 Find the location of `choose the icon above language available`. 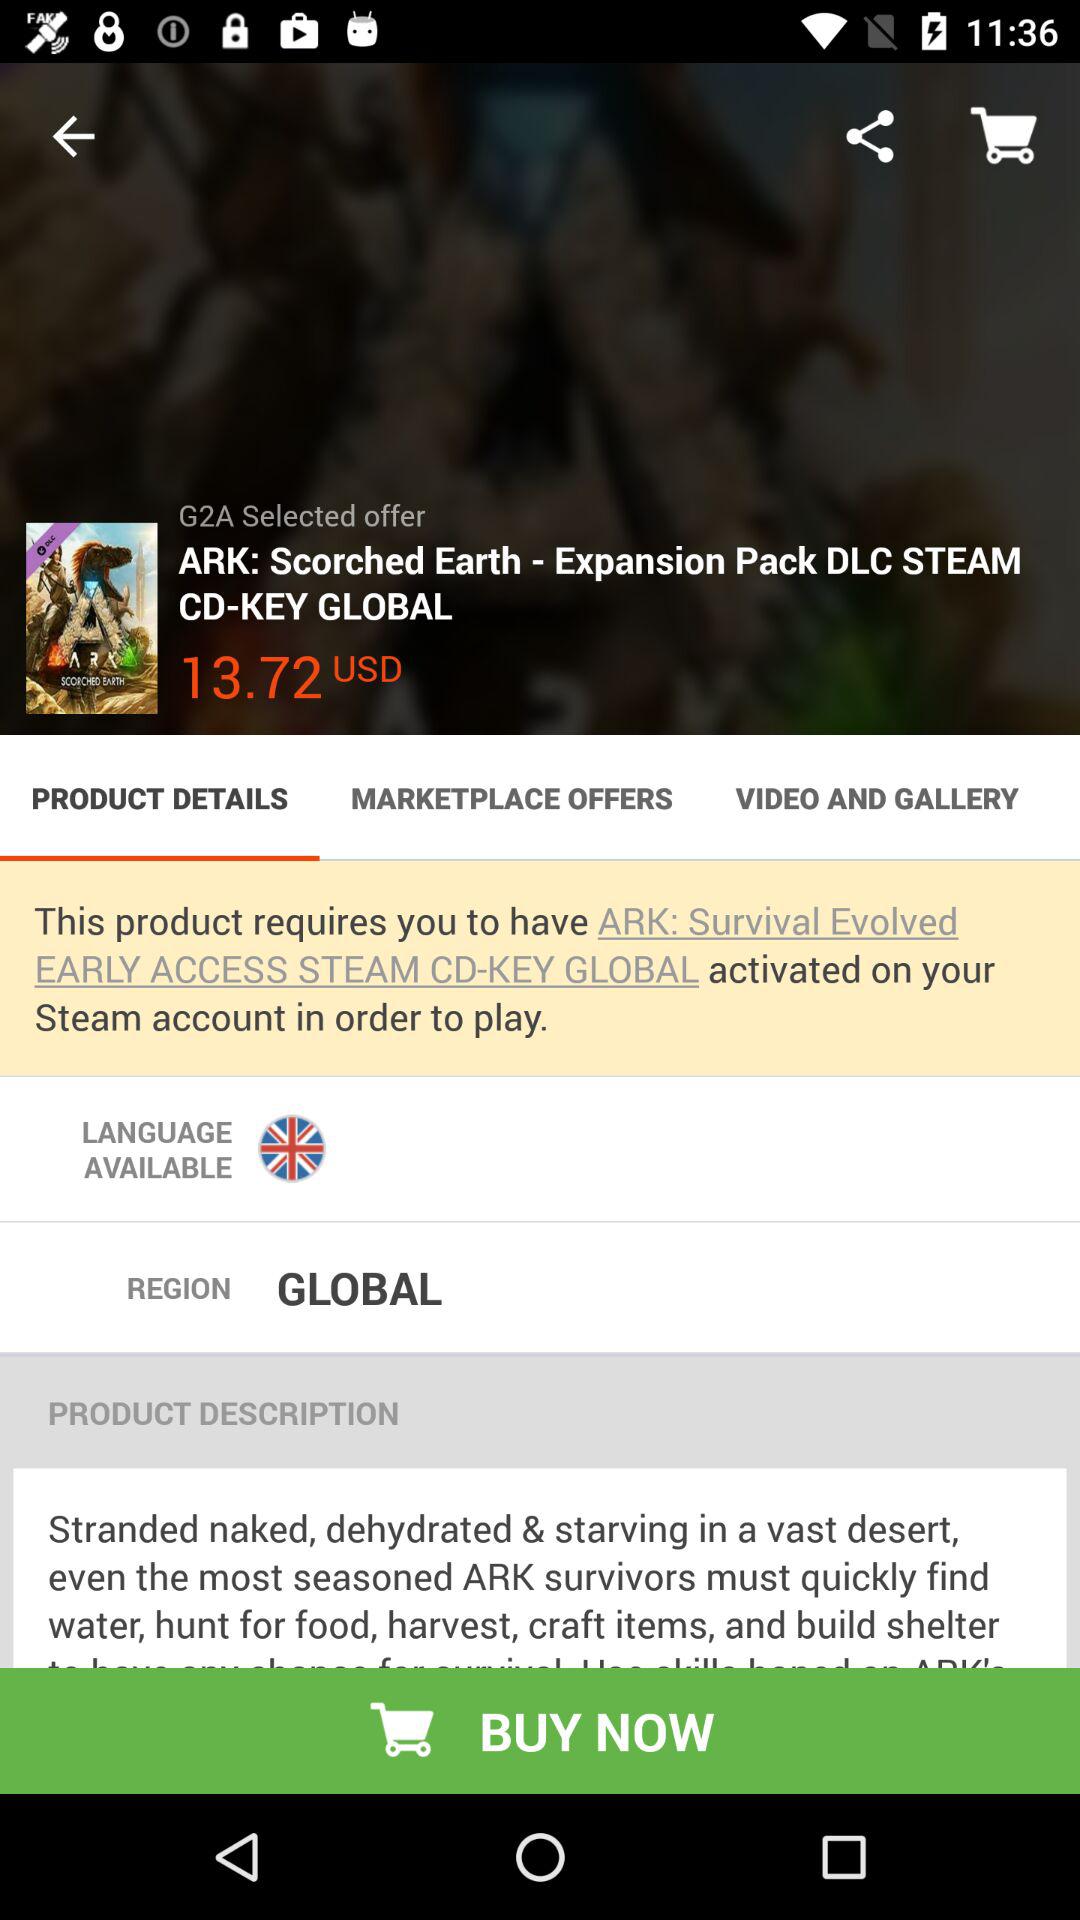

choose the icon above language available is located at coordinates (540, 968).